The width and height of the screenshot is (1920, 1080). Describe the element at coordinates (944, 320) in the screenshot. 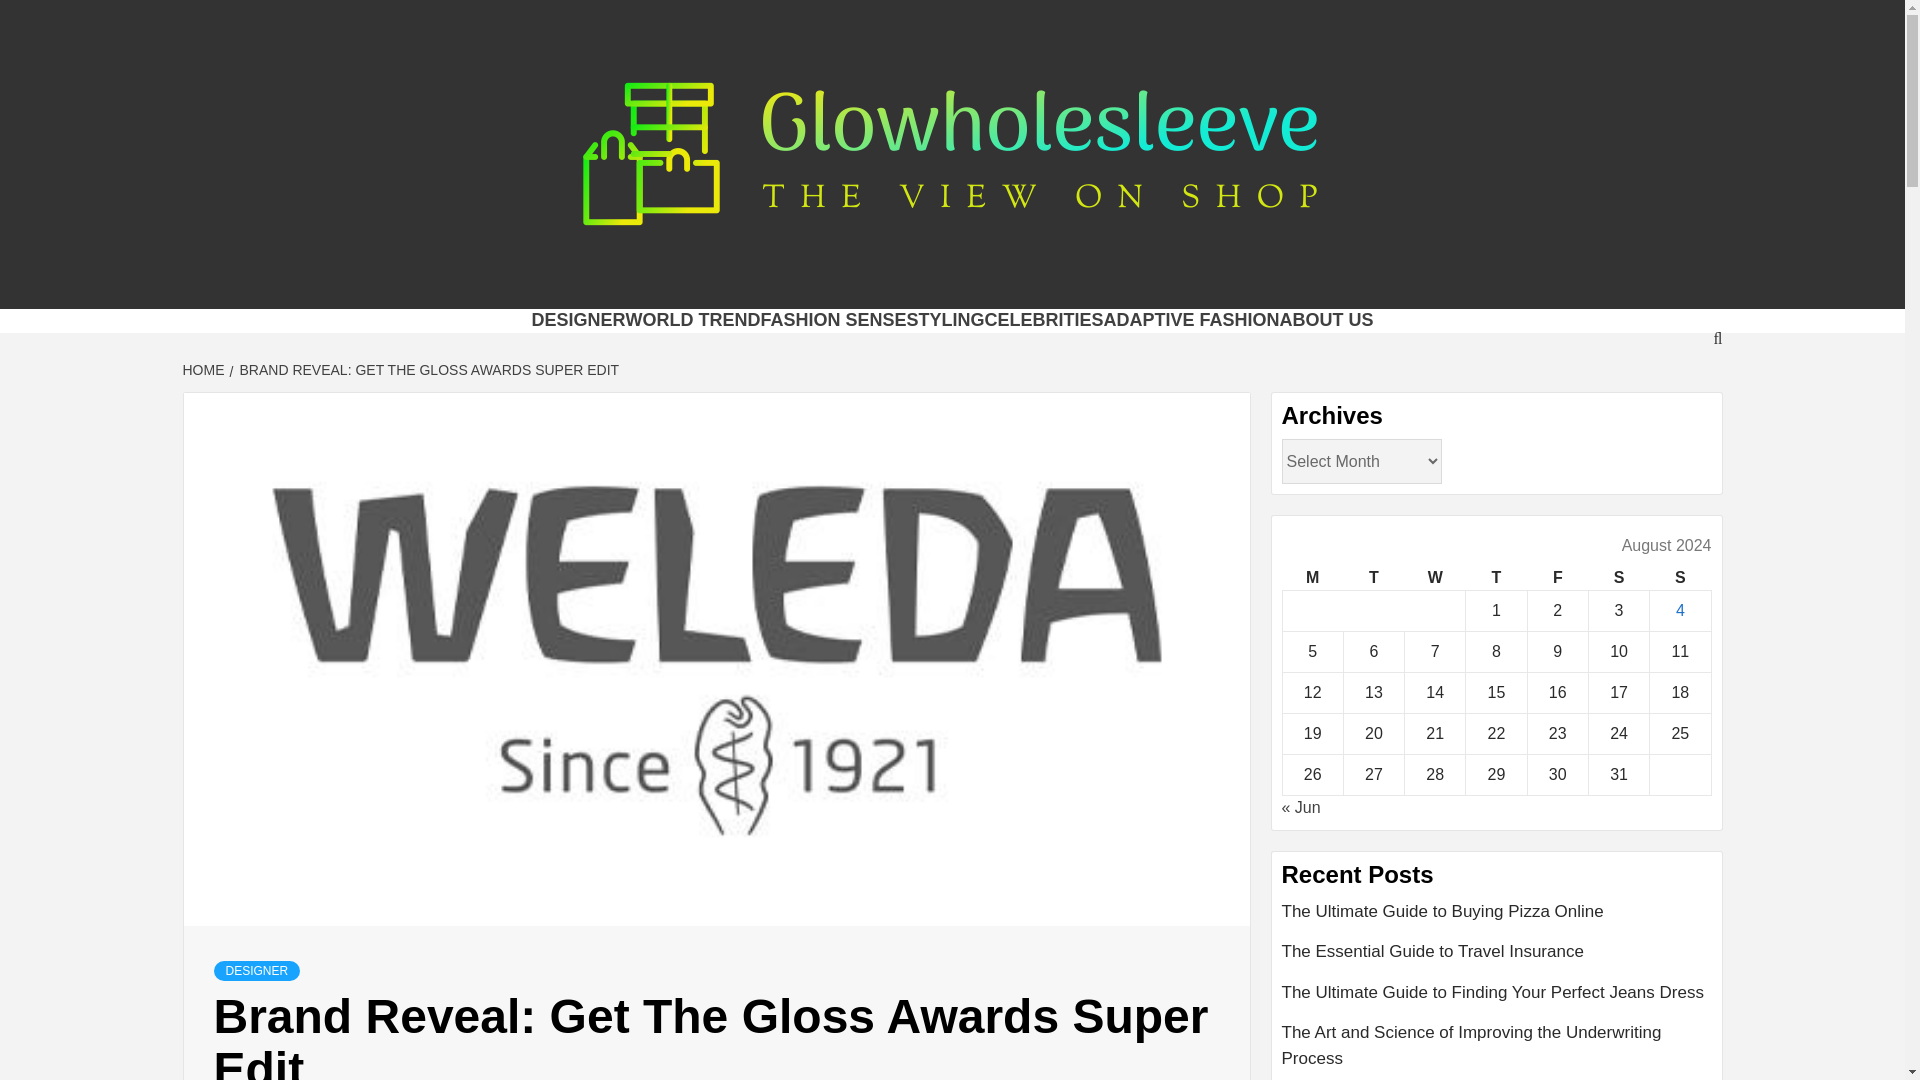

I see `STYLING` at that location.